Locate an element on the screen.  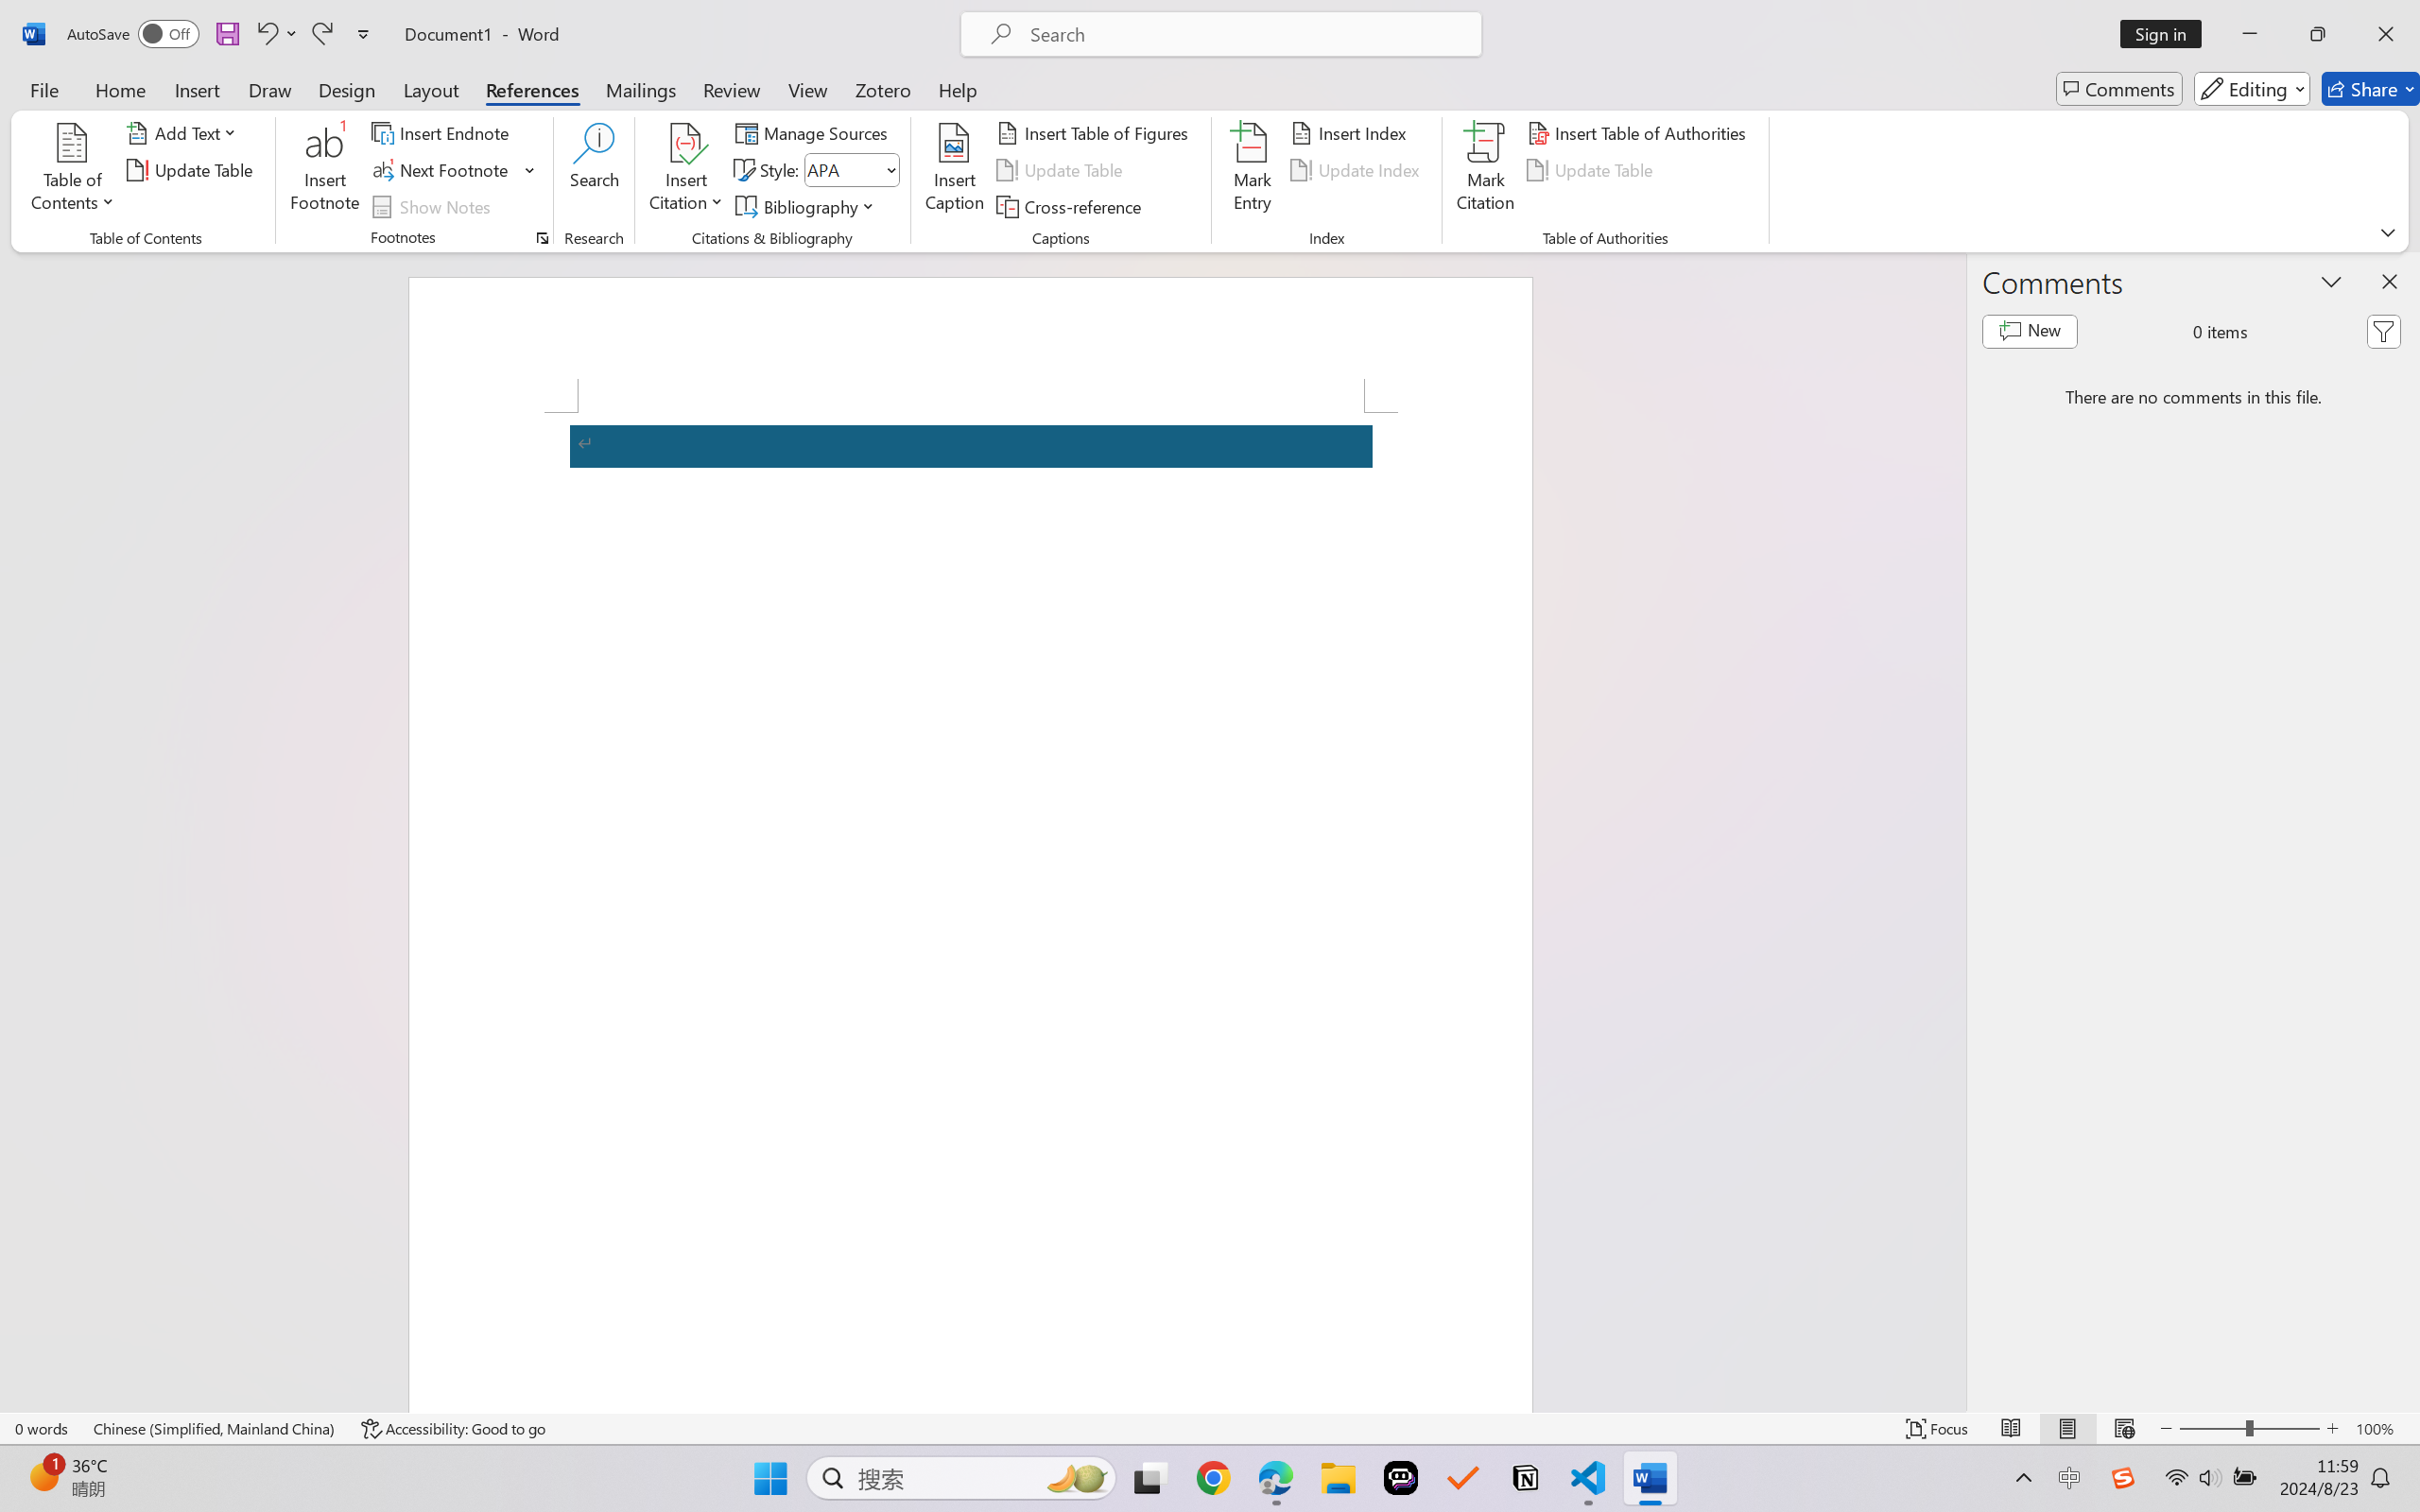
Insert Caption... is located at coordinates (955, 170).